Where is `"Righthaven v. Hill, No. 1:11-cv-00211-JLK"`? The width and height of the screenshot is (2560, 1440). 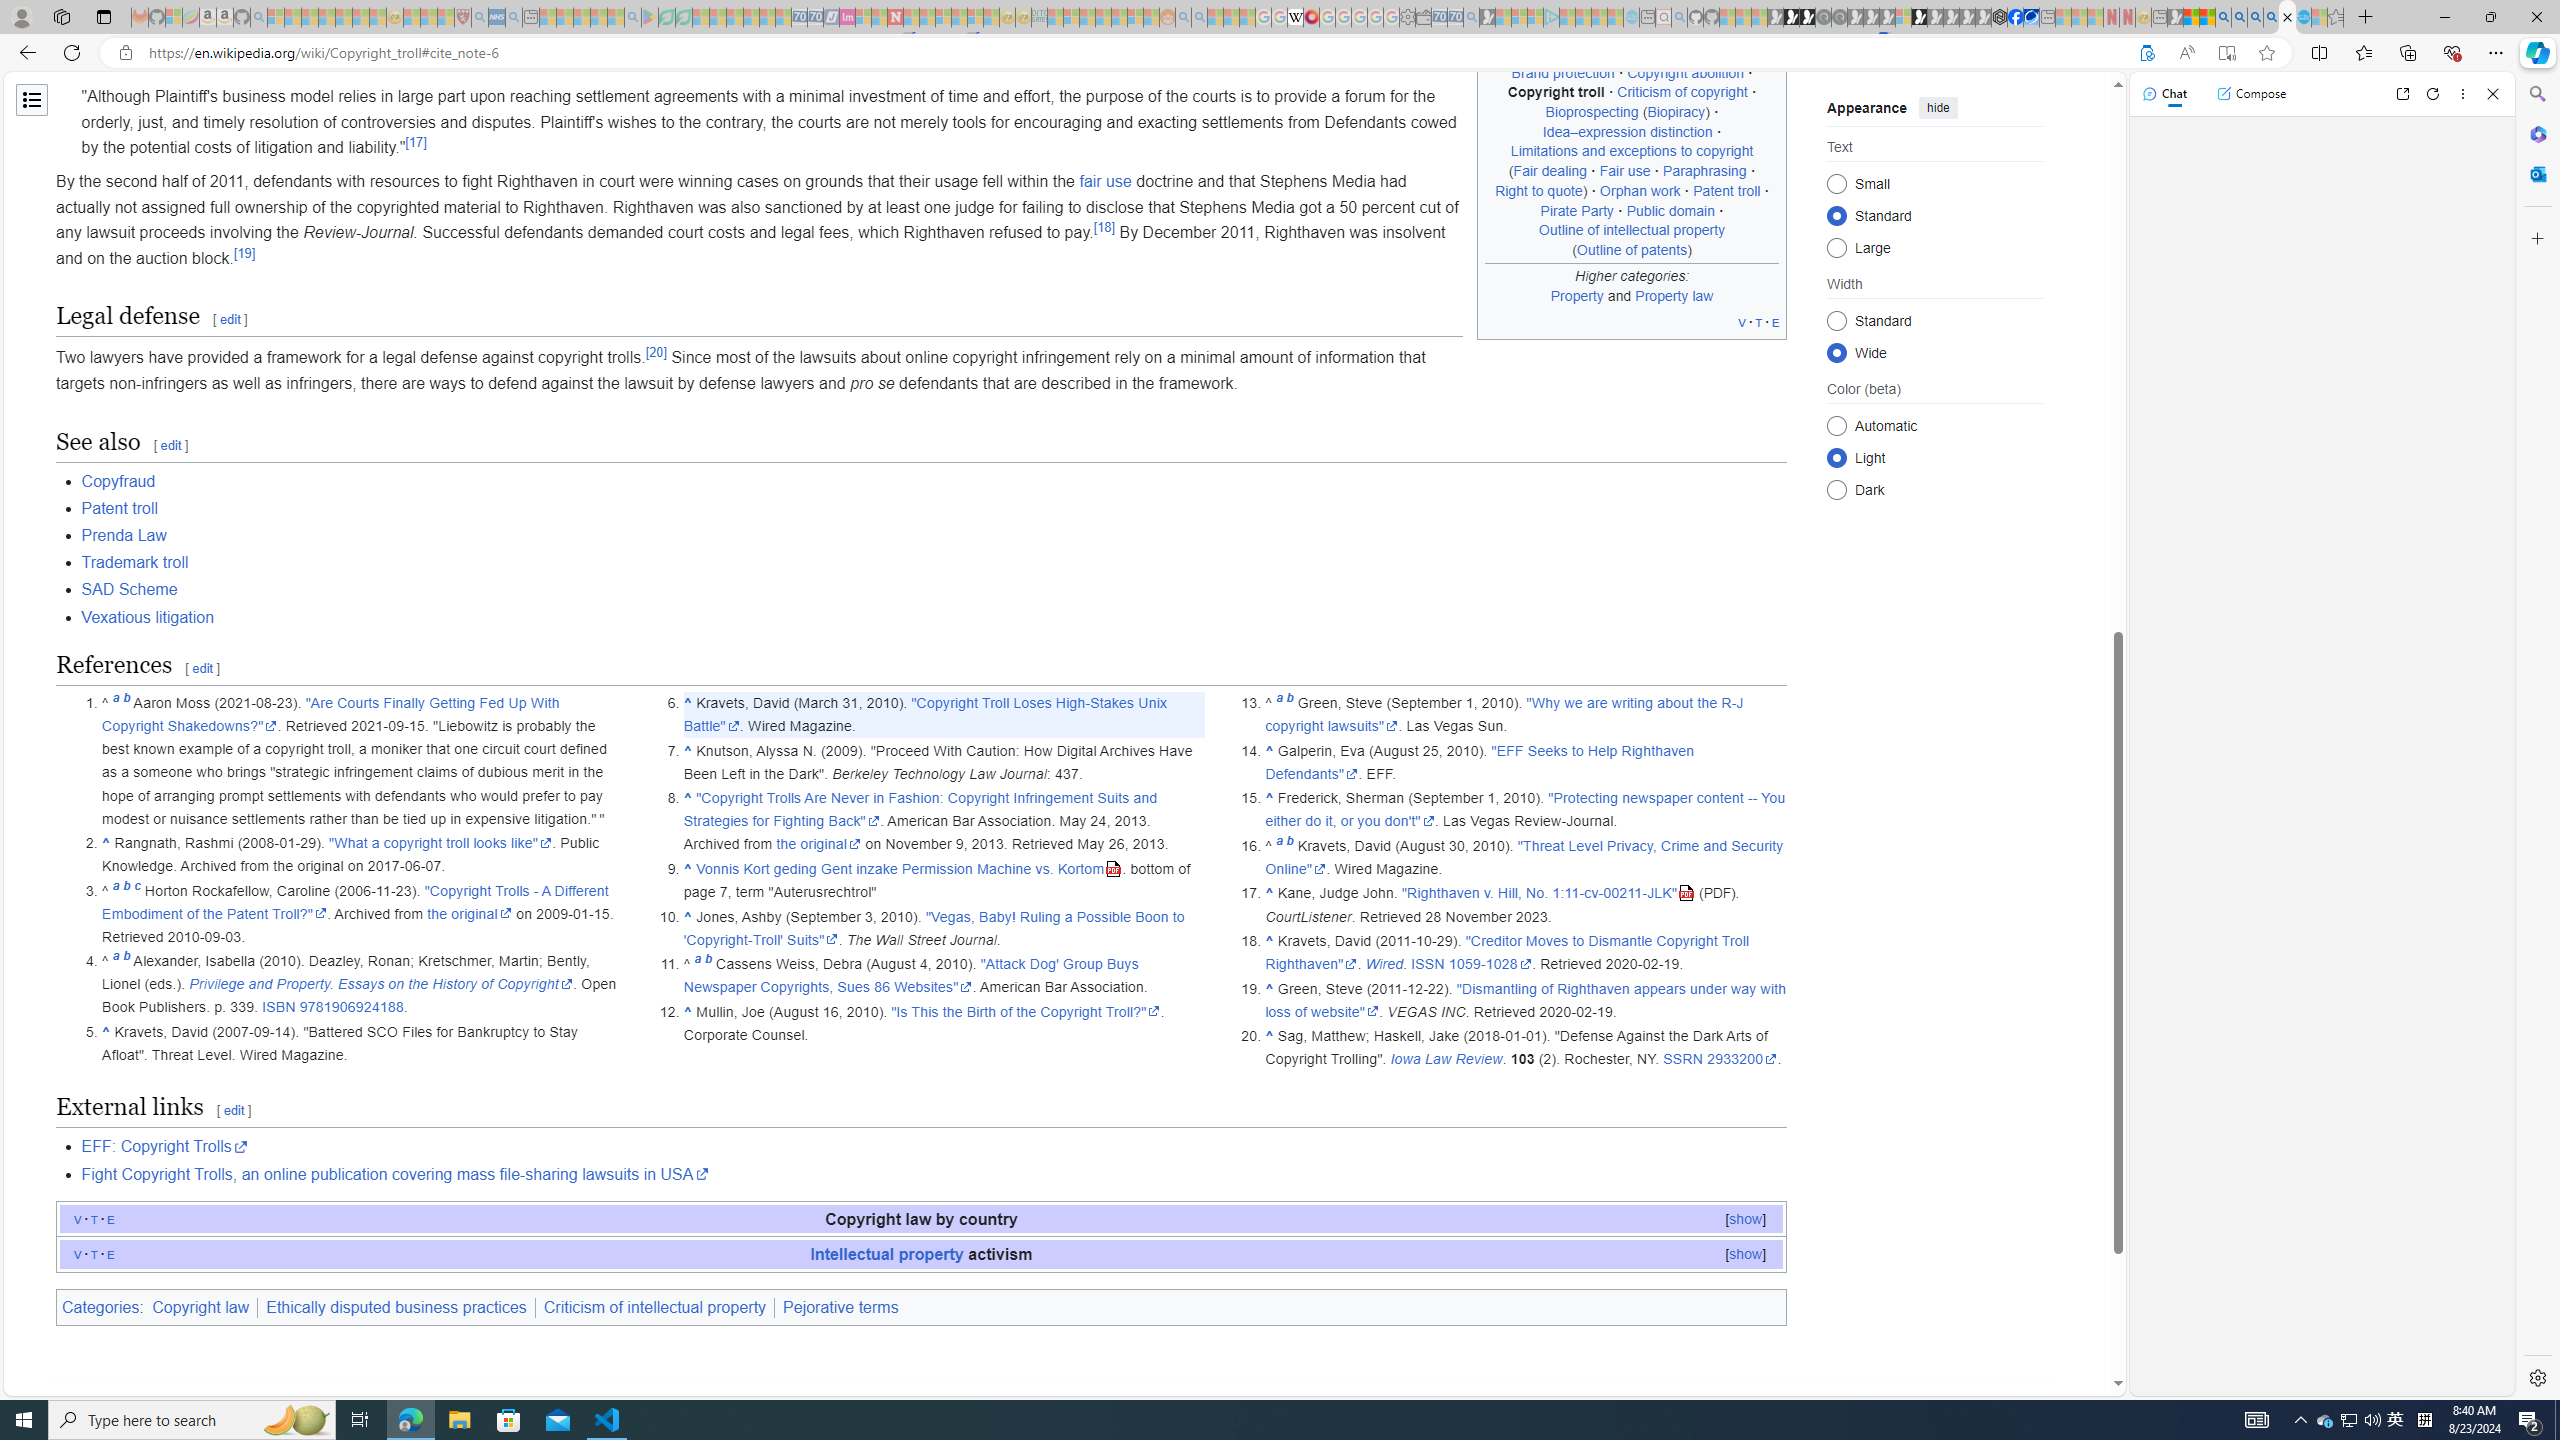 "Righthaven v. Hill, No. 1:11-cv-00211-JLK" is located at coordinates (1547, 893).